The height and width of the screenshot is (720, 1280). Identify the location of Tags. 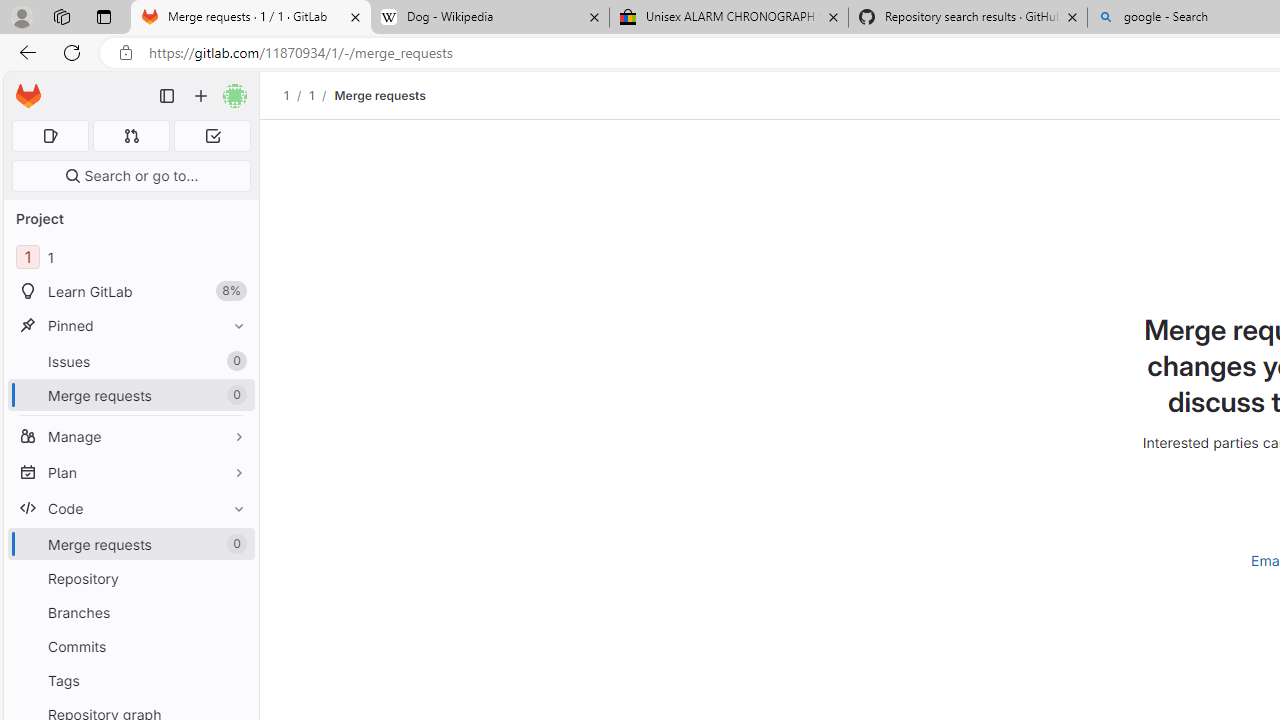
(130, 680).